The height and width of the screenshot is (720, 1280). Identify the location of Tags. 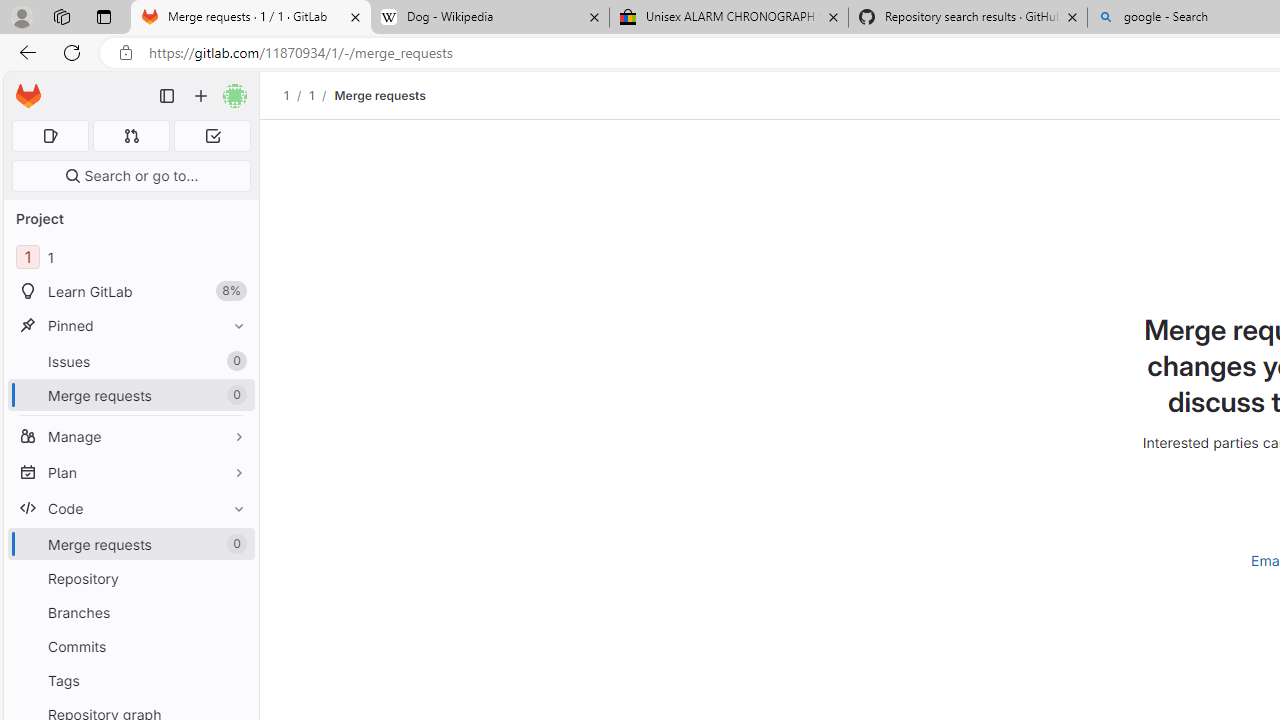
(130, 680).